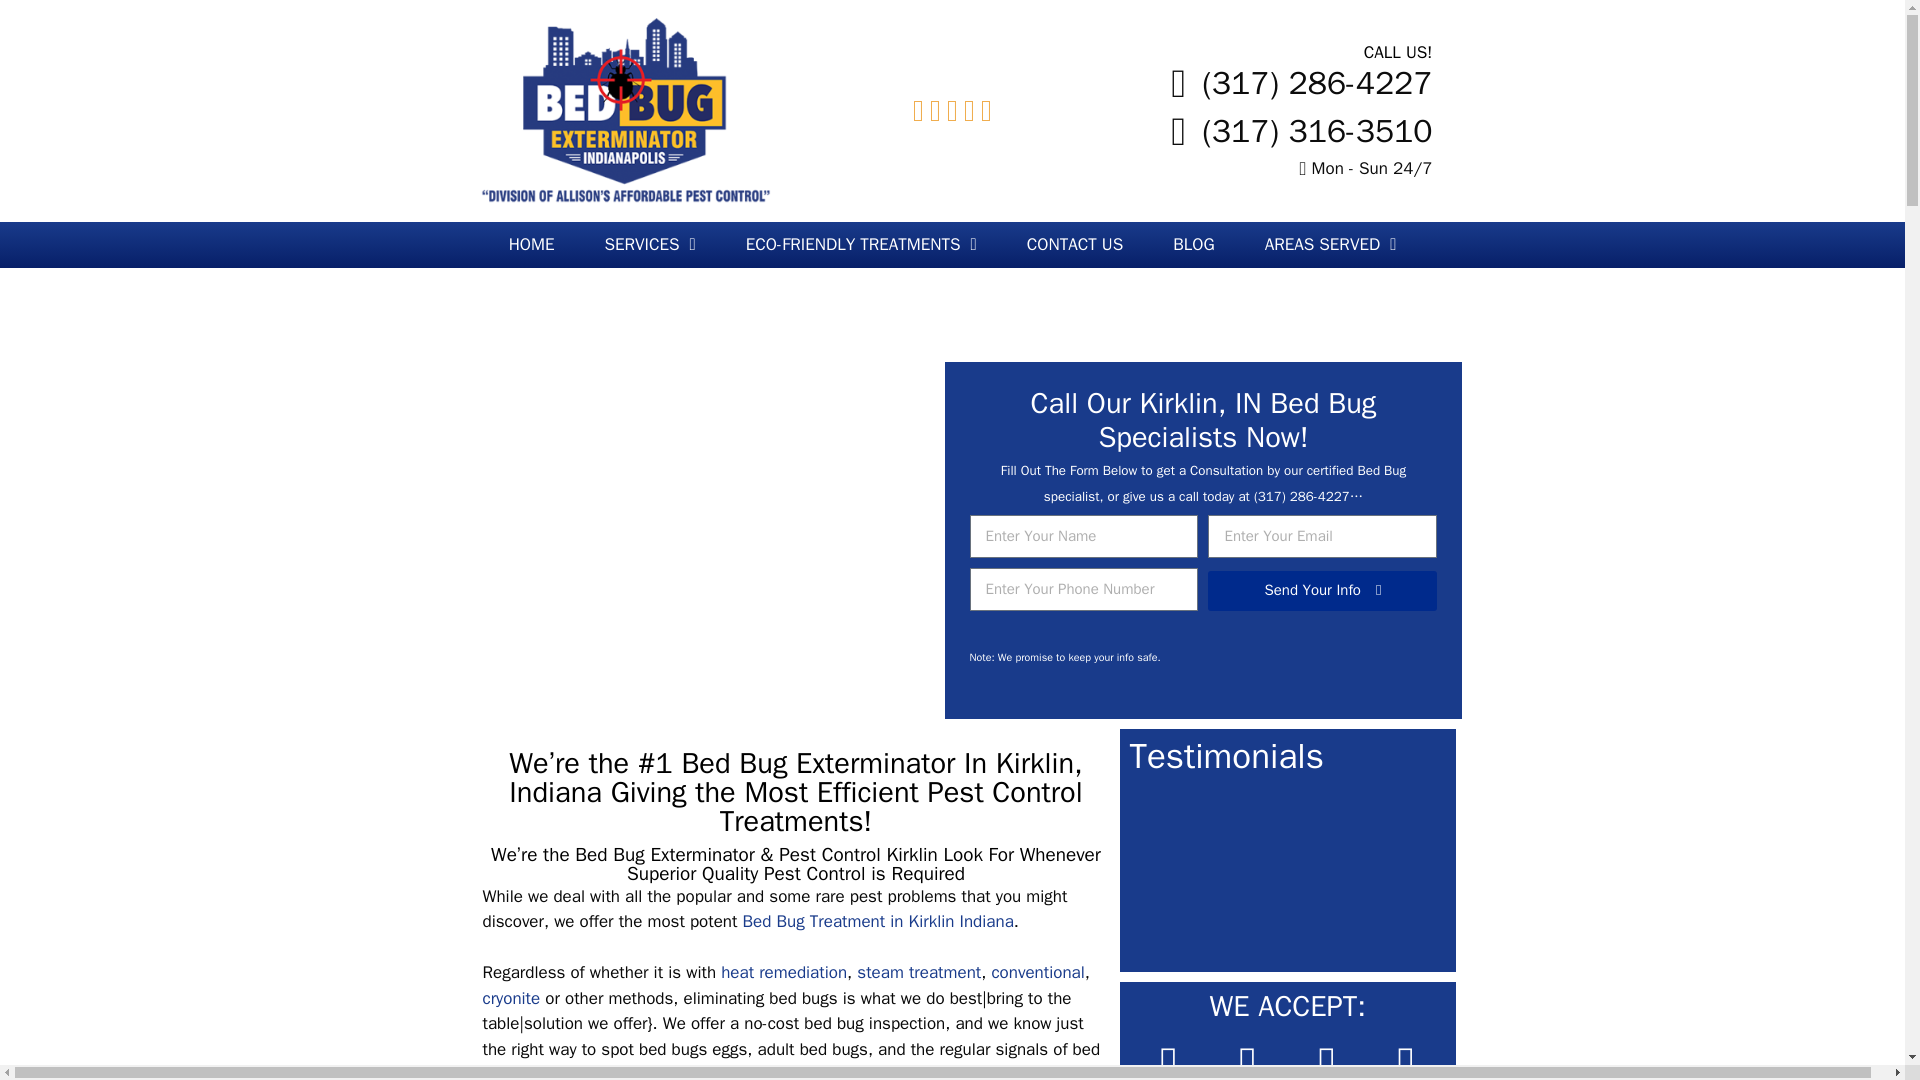 The width and height of the screenshot is (1920, 1080). I want to click on AREAS SERVED, so click(1331, 244).